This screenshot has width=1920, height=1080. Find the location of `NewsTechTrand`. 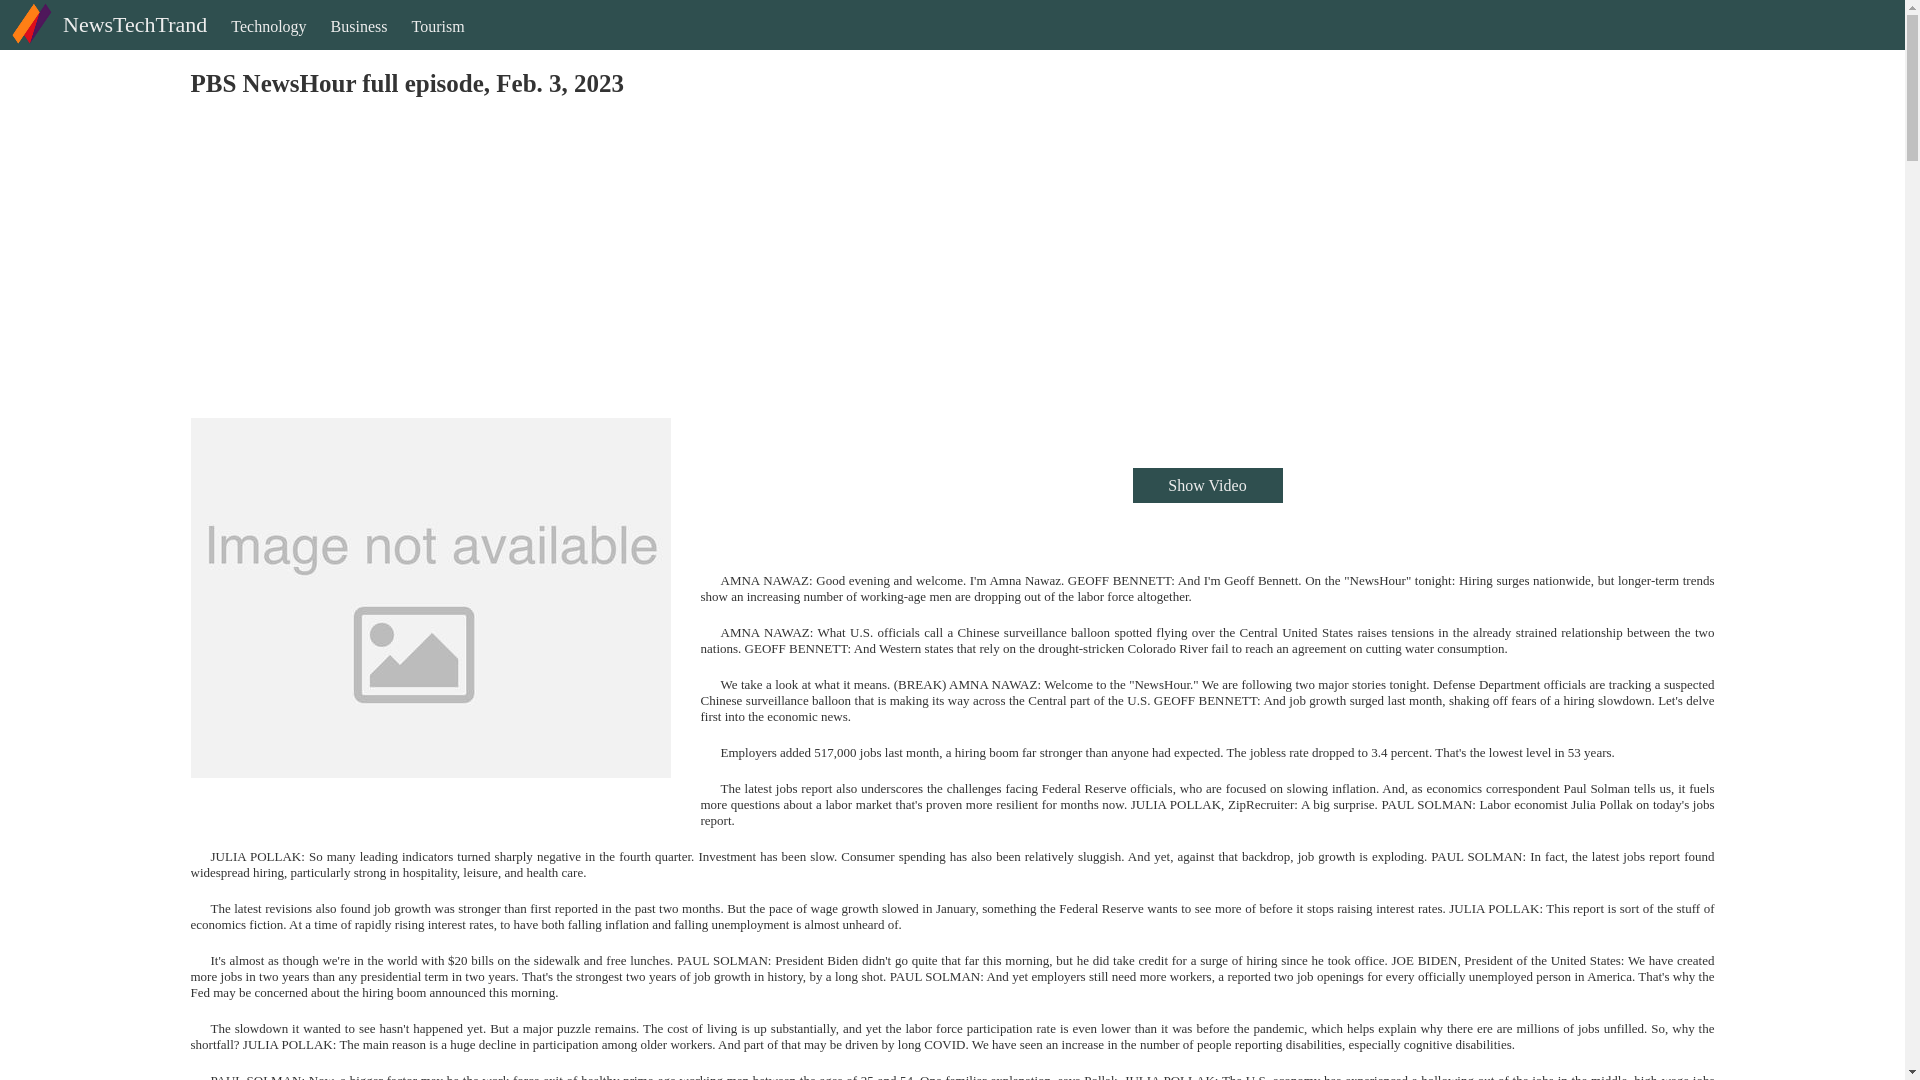

NewsTechTrand is located at coordinates (106, 41).